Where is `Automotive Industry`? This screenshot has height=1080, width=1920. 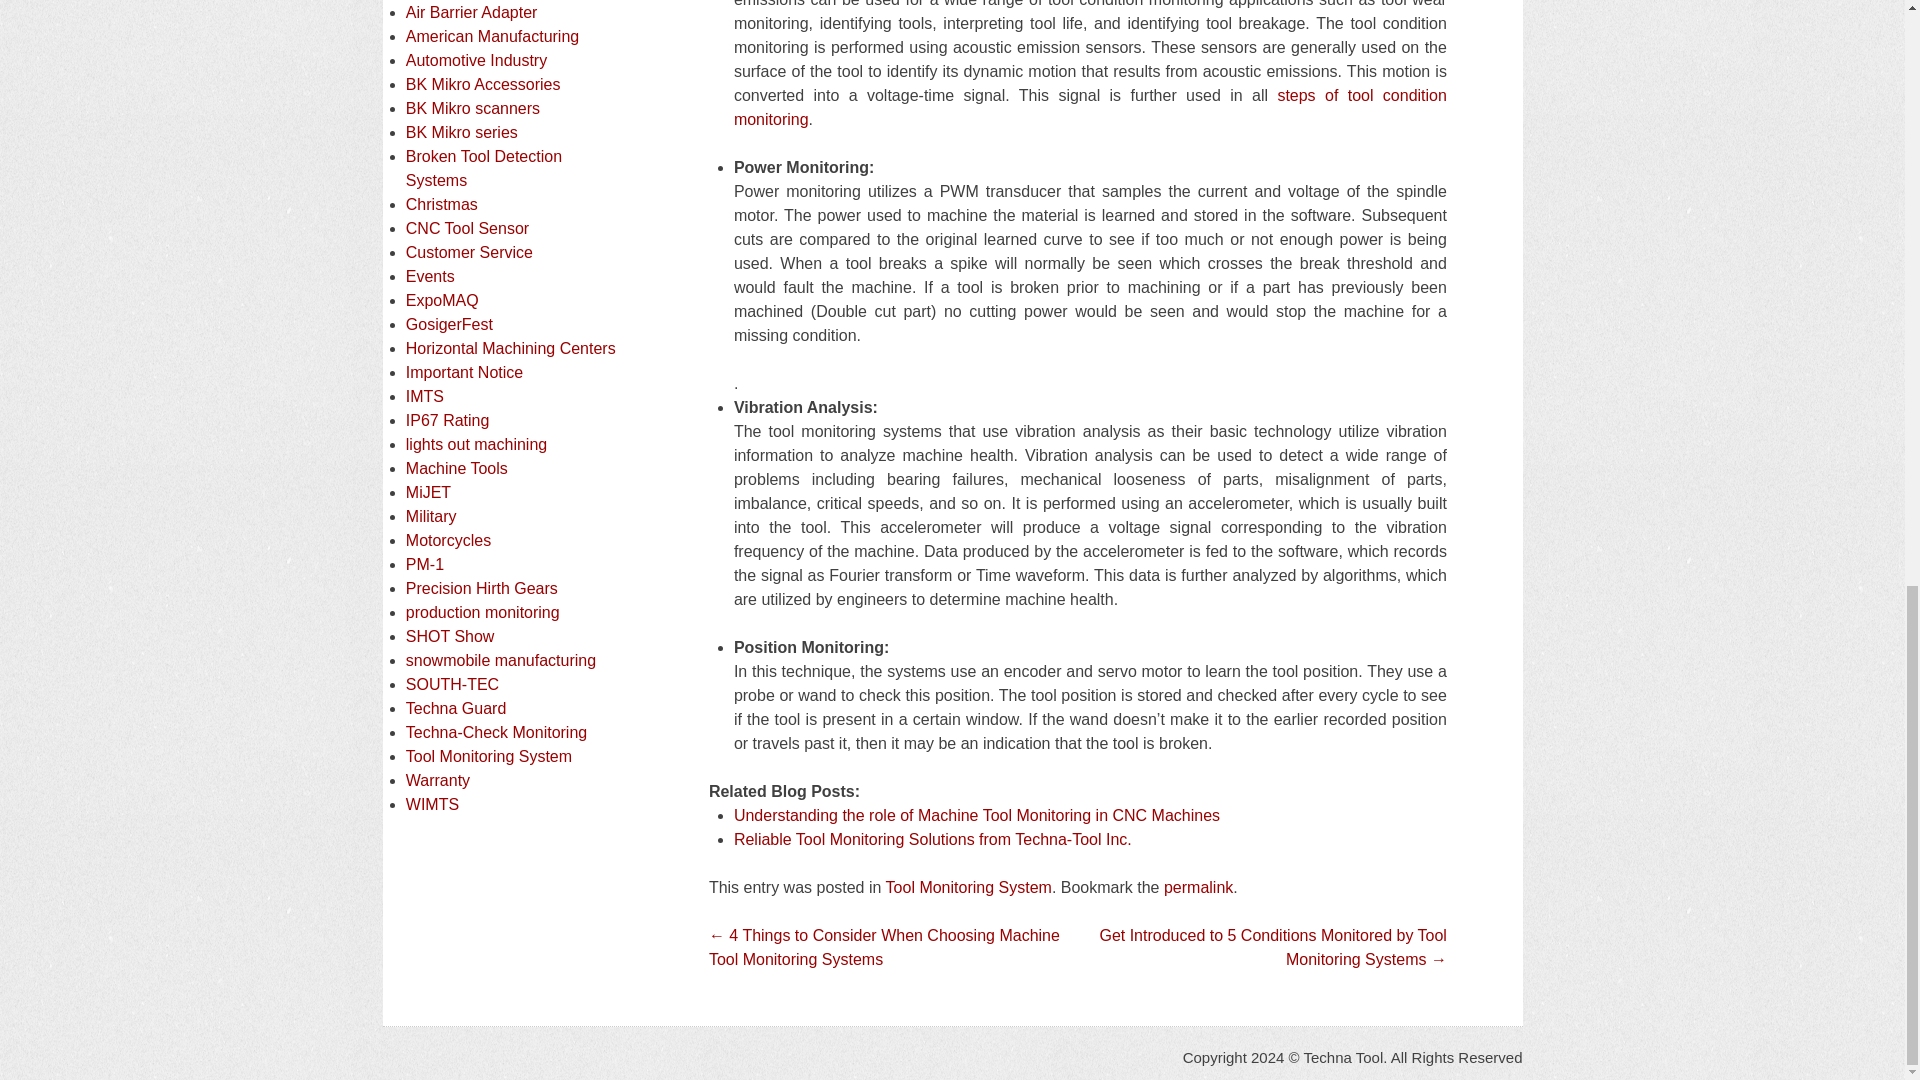
Automotive Industry is located at coordinates (476, 60).